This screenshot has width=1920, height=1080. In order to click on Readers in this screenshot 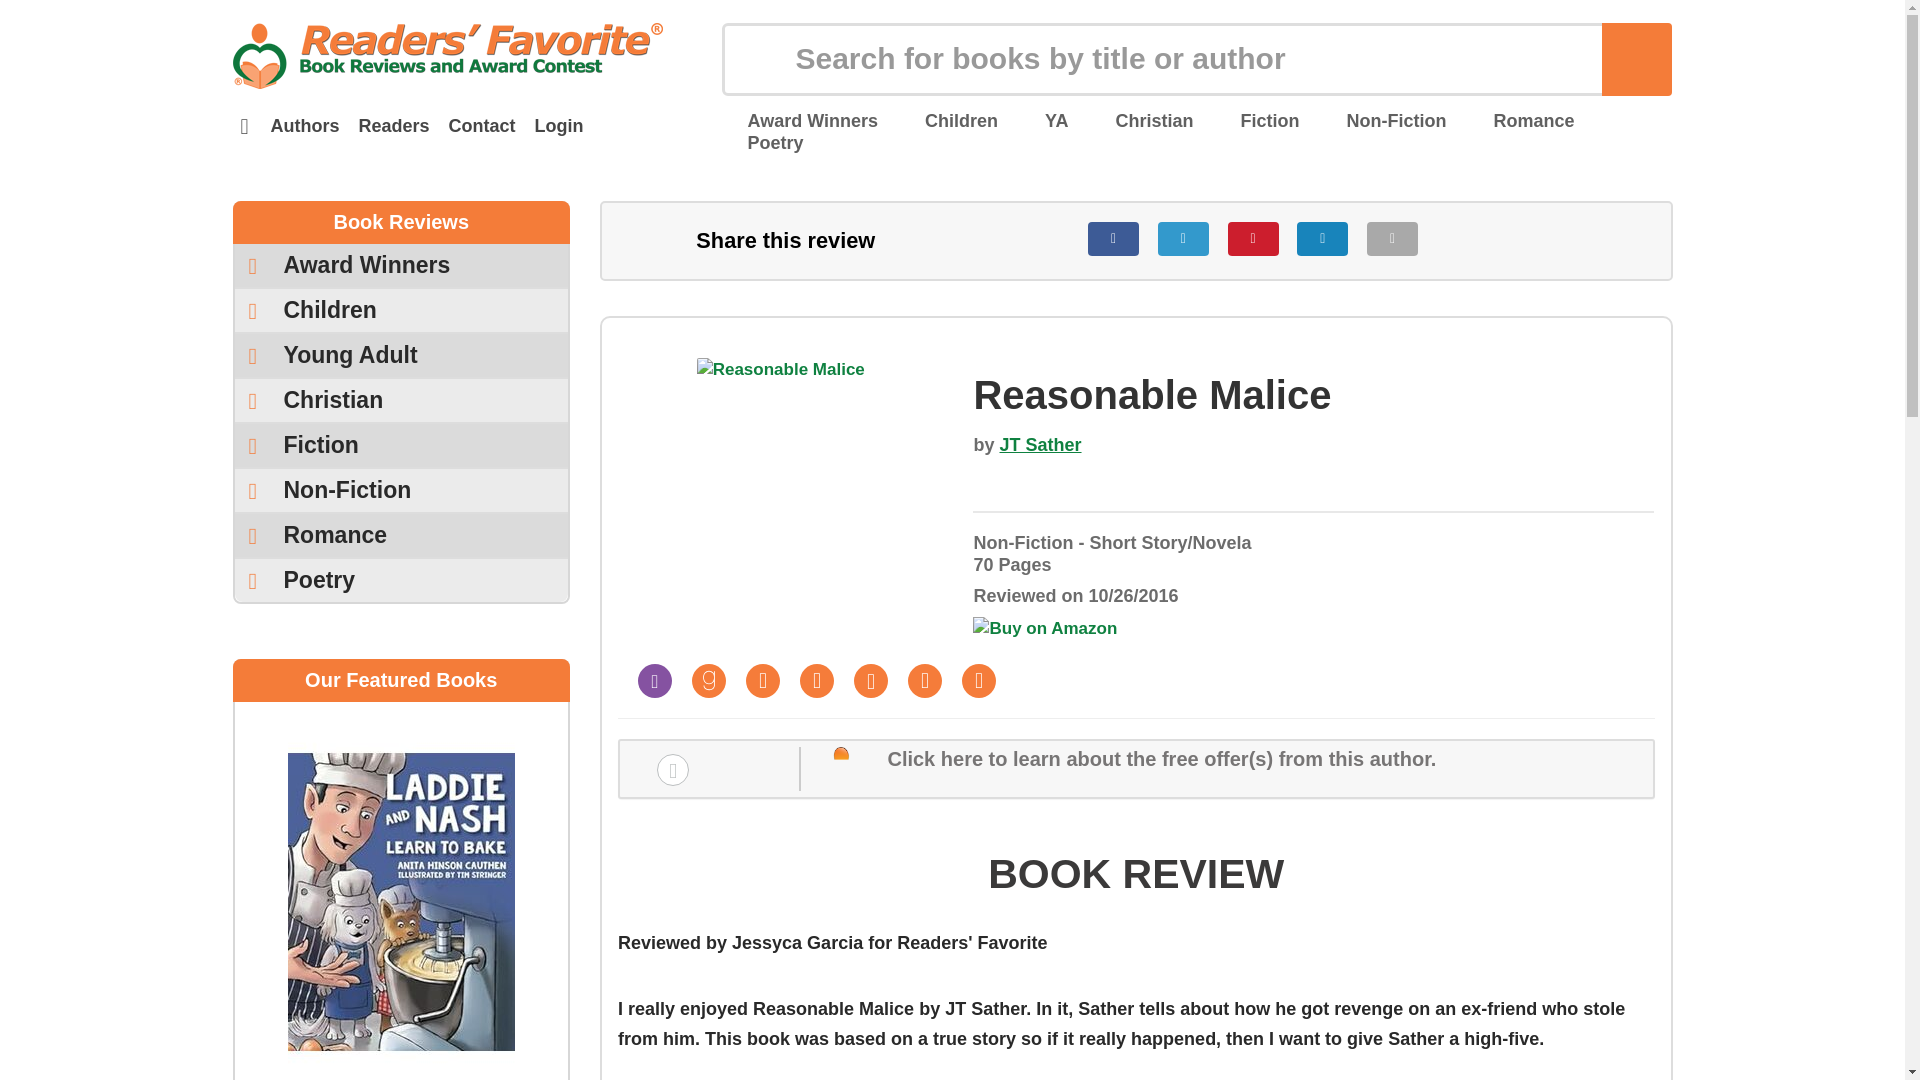, I will do `click(393, 126)`.